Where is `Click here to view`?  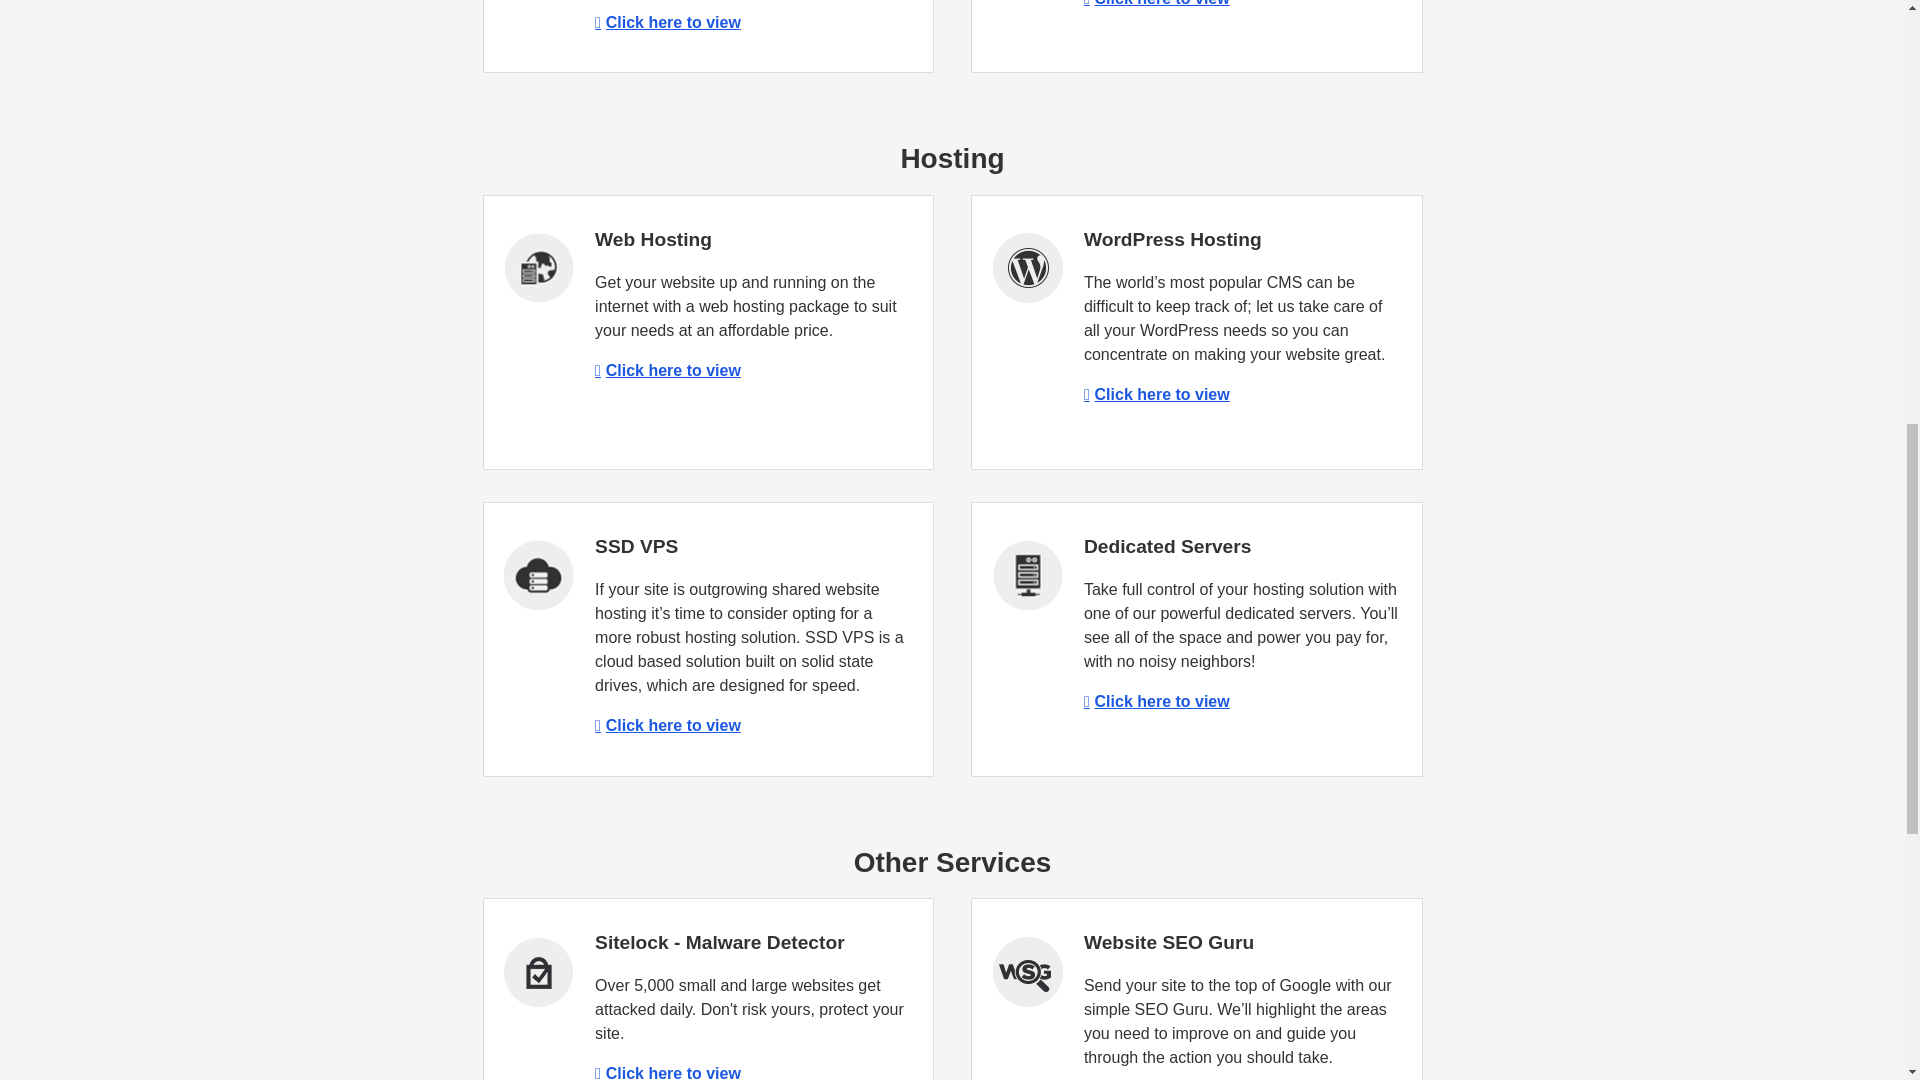
Click here to view is located at coordinates (1157, 3).